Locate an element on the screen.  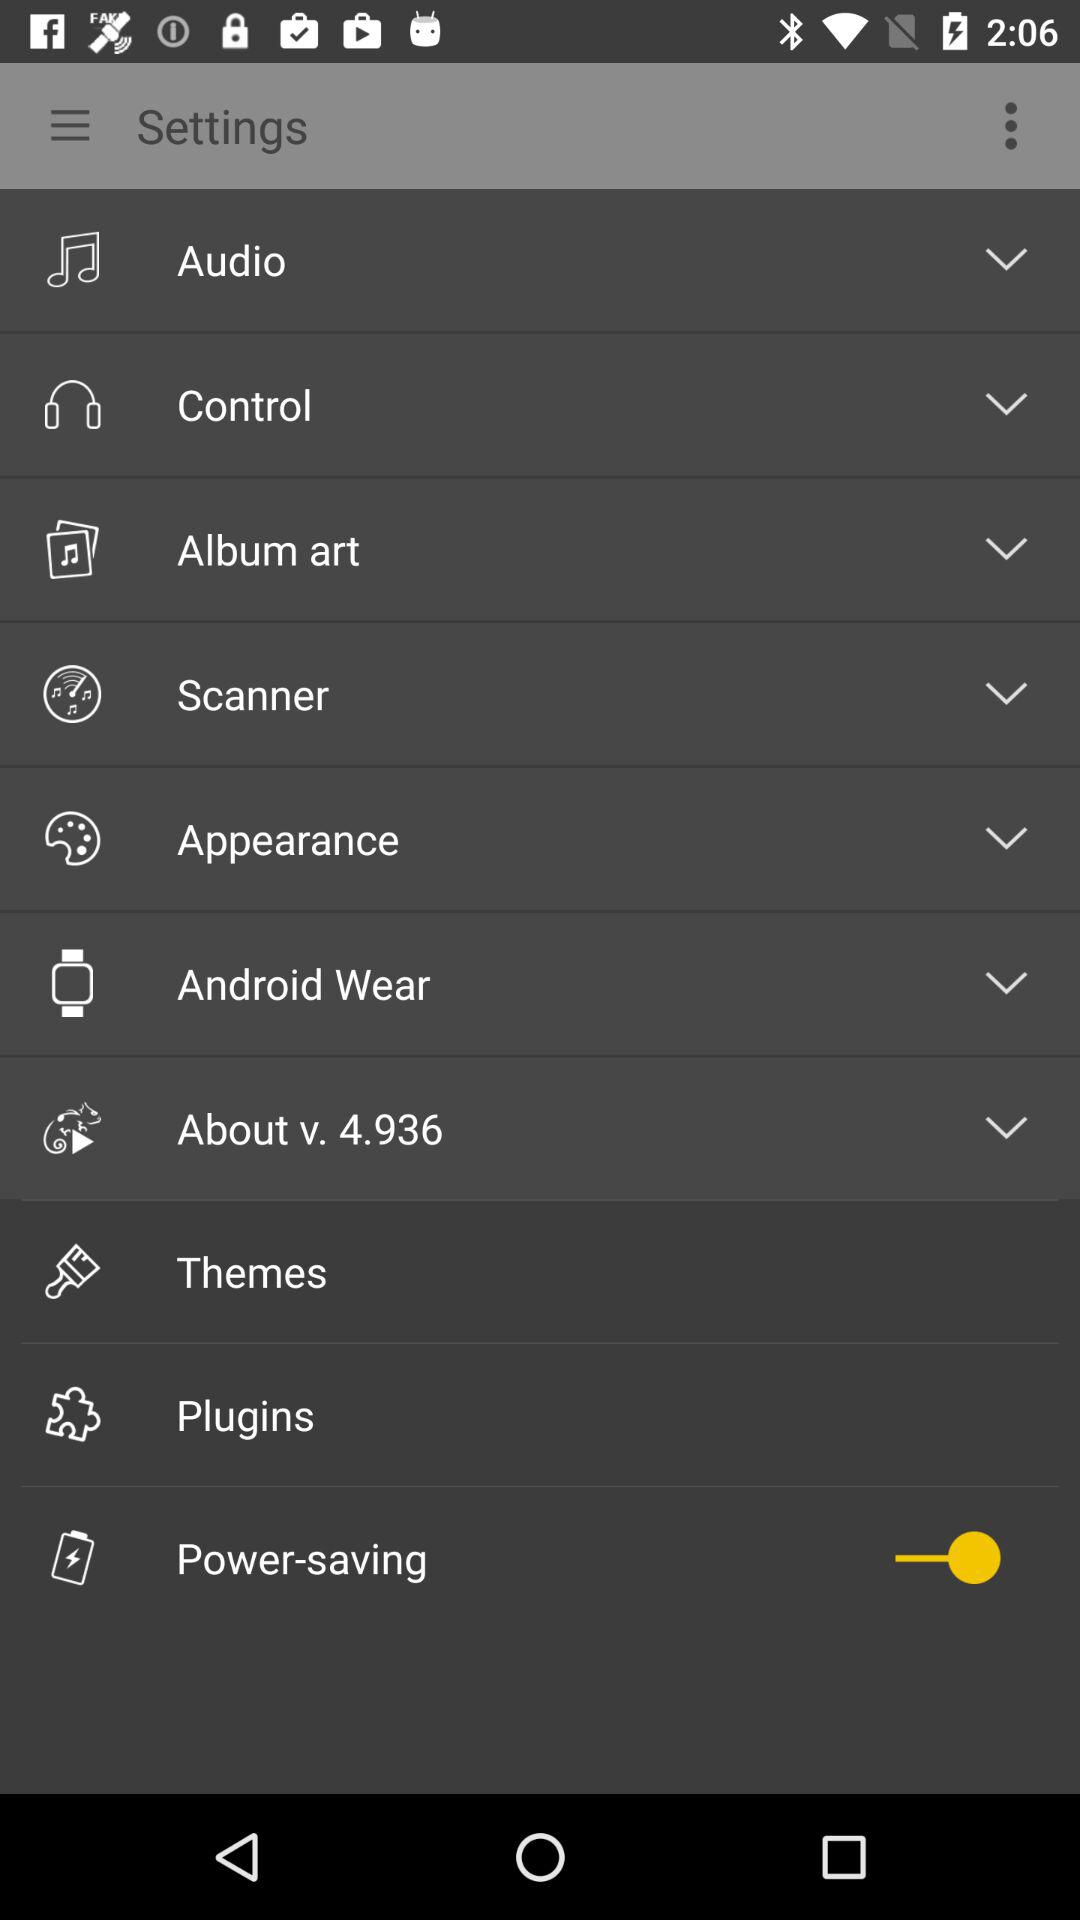
click the app next to settings app is located at coordinates (63, 126).